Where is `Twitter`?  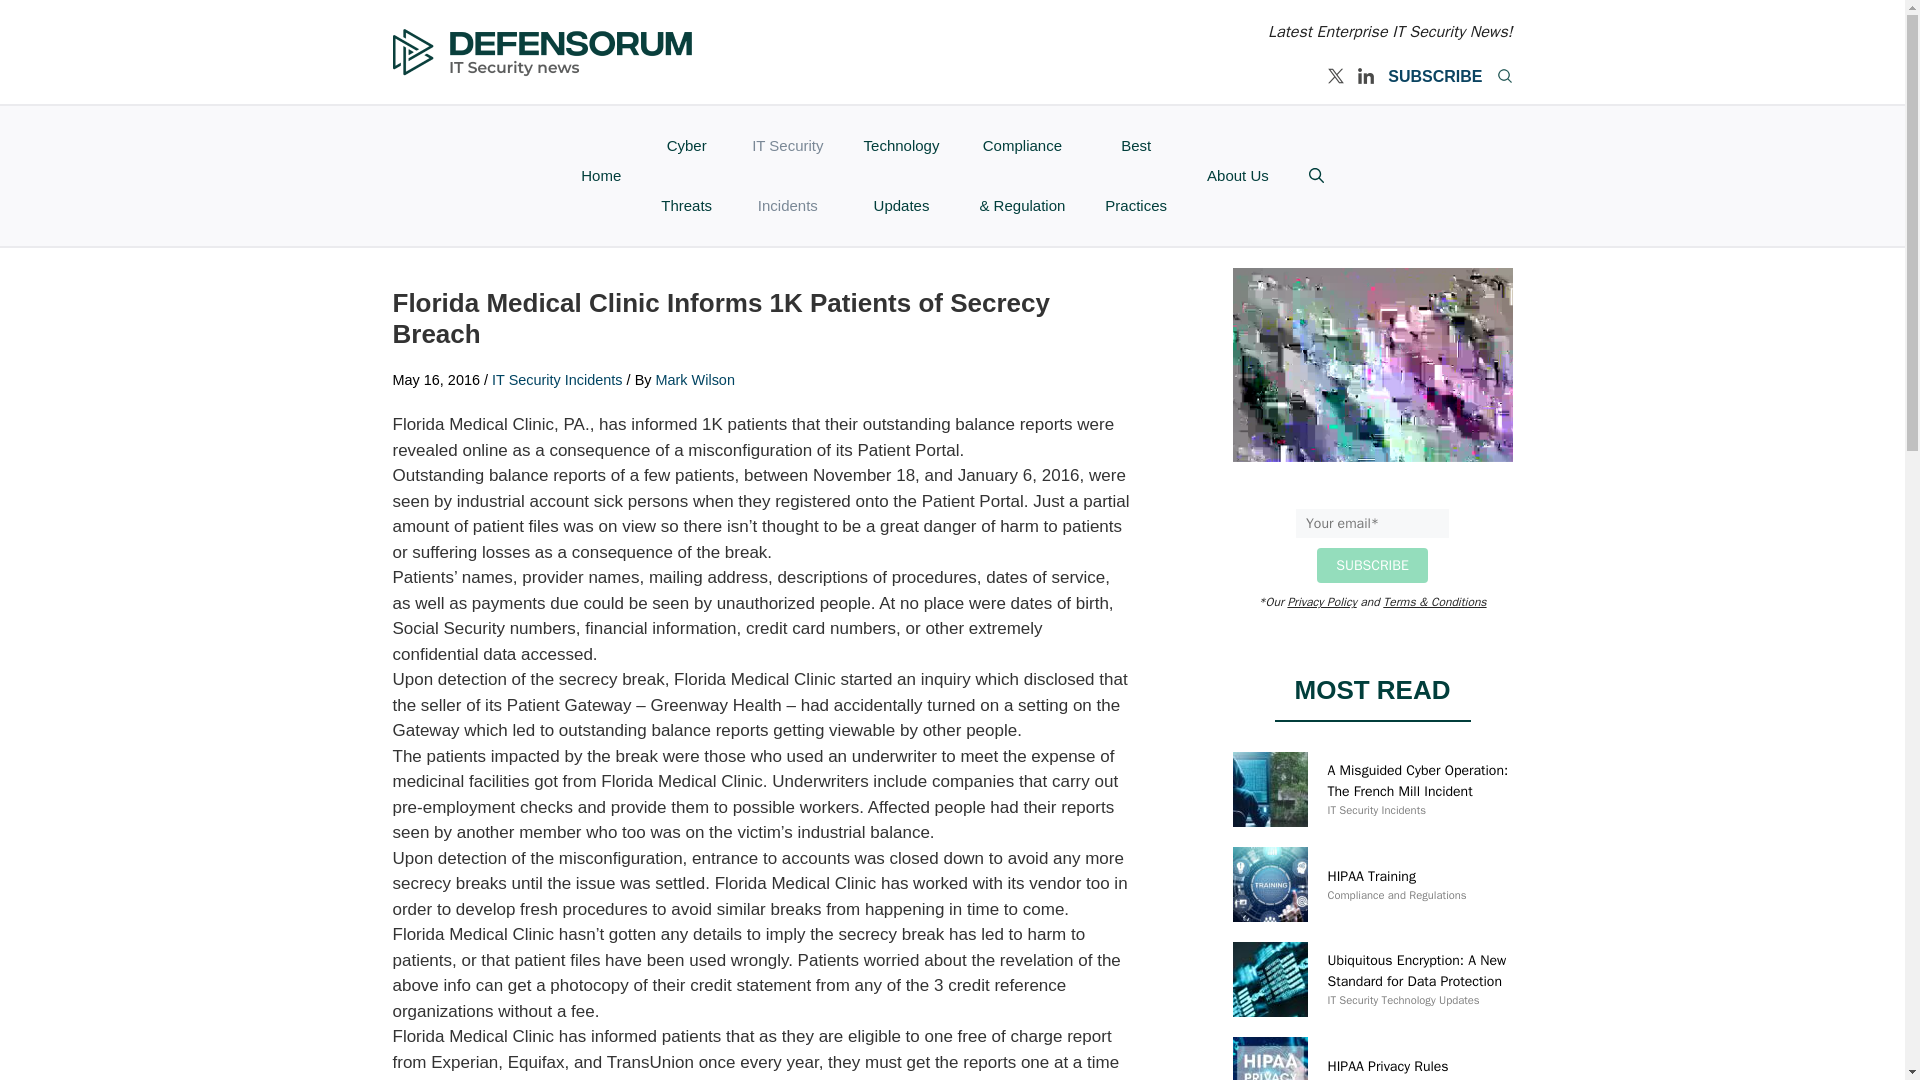 Twitter is located at coordinates (1336, 76).